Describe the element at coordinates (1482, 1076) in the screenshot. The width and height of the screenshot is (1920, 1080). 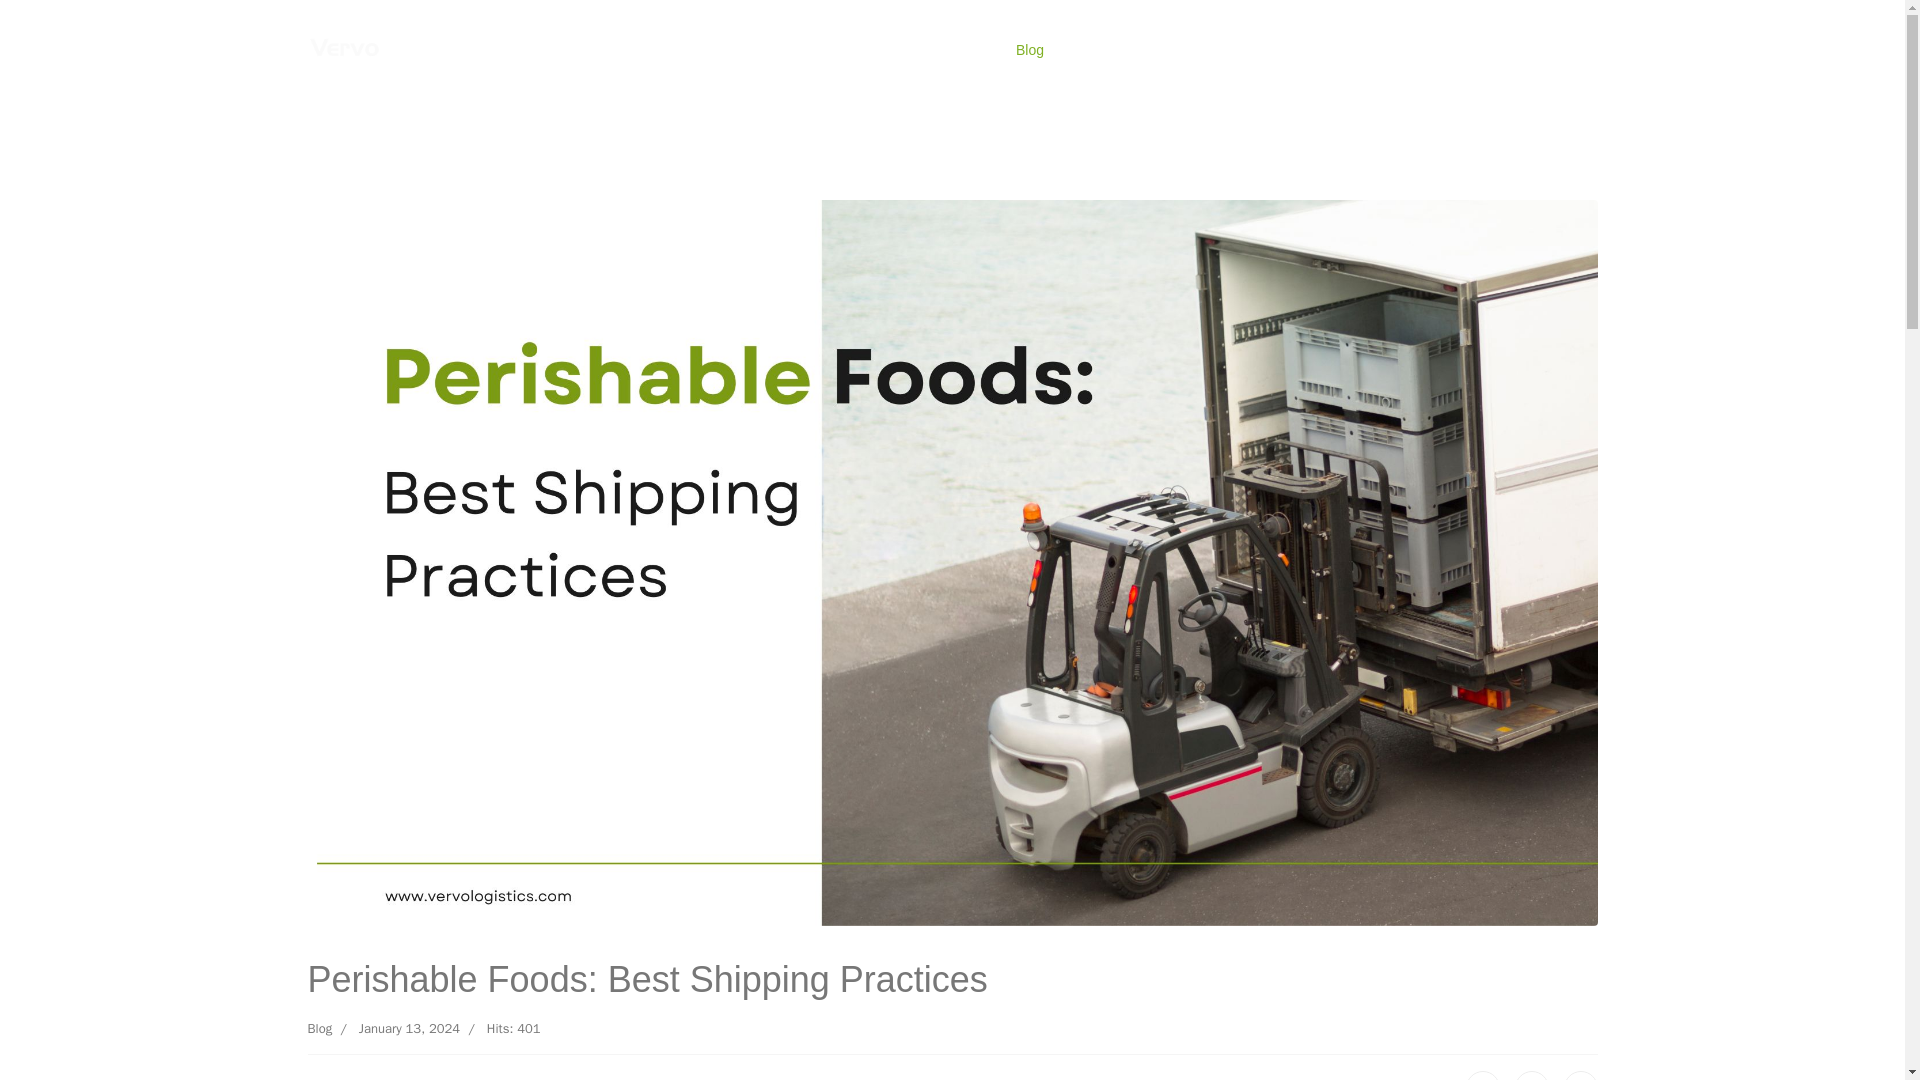
I see `Facebook` at that location.